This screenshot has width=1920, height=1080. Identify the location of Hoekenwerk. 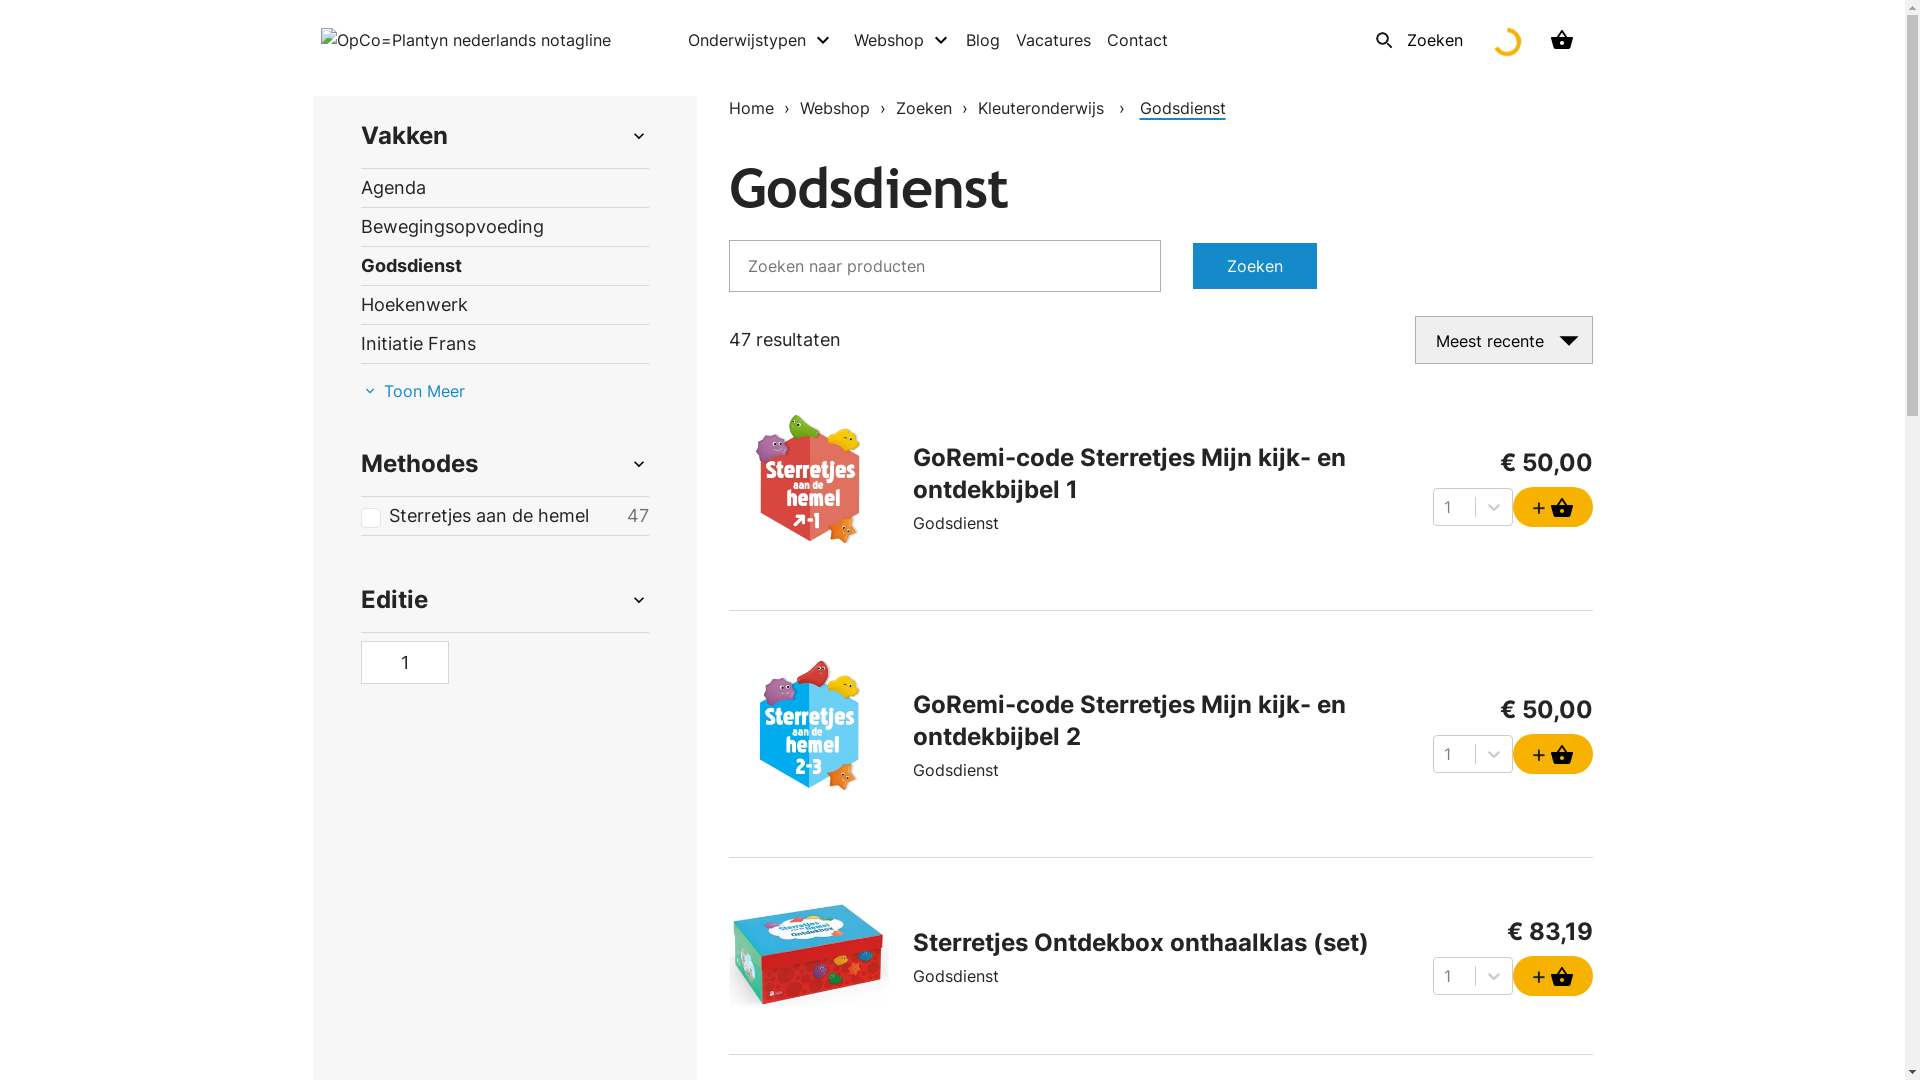
(504, 305).